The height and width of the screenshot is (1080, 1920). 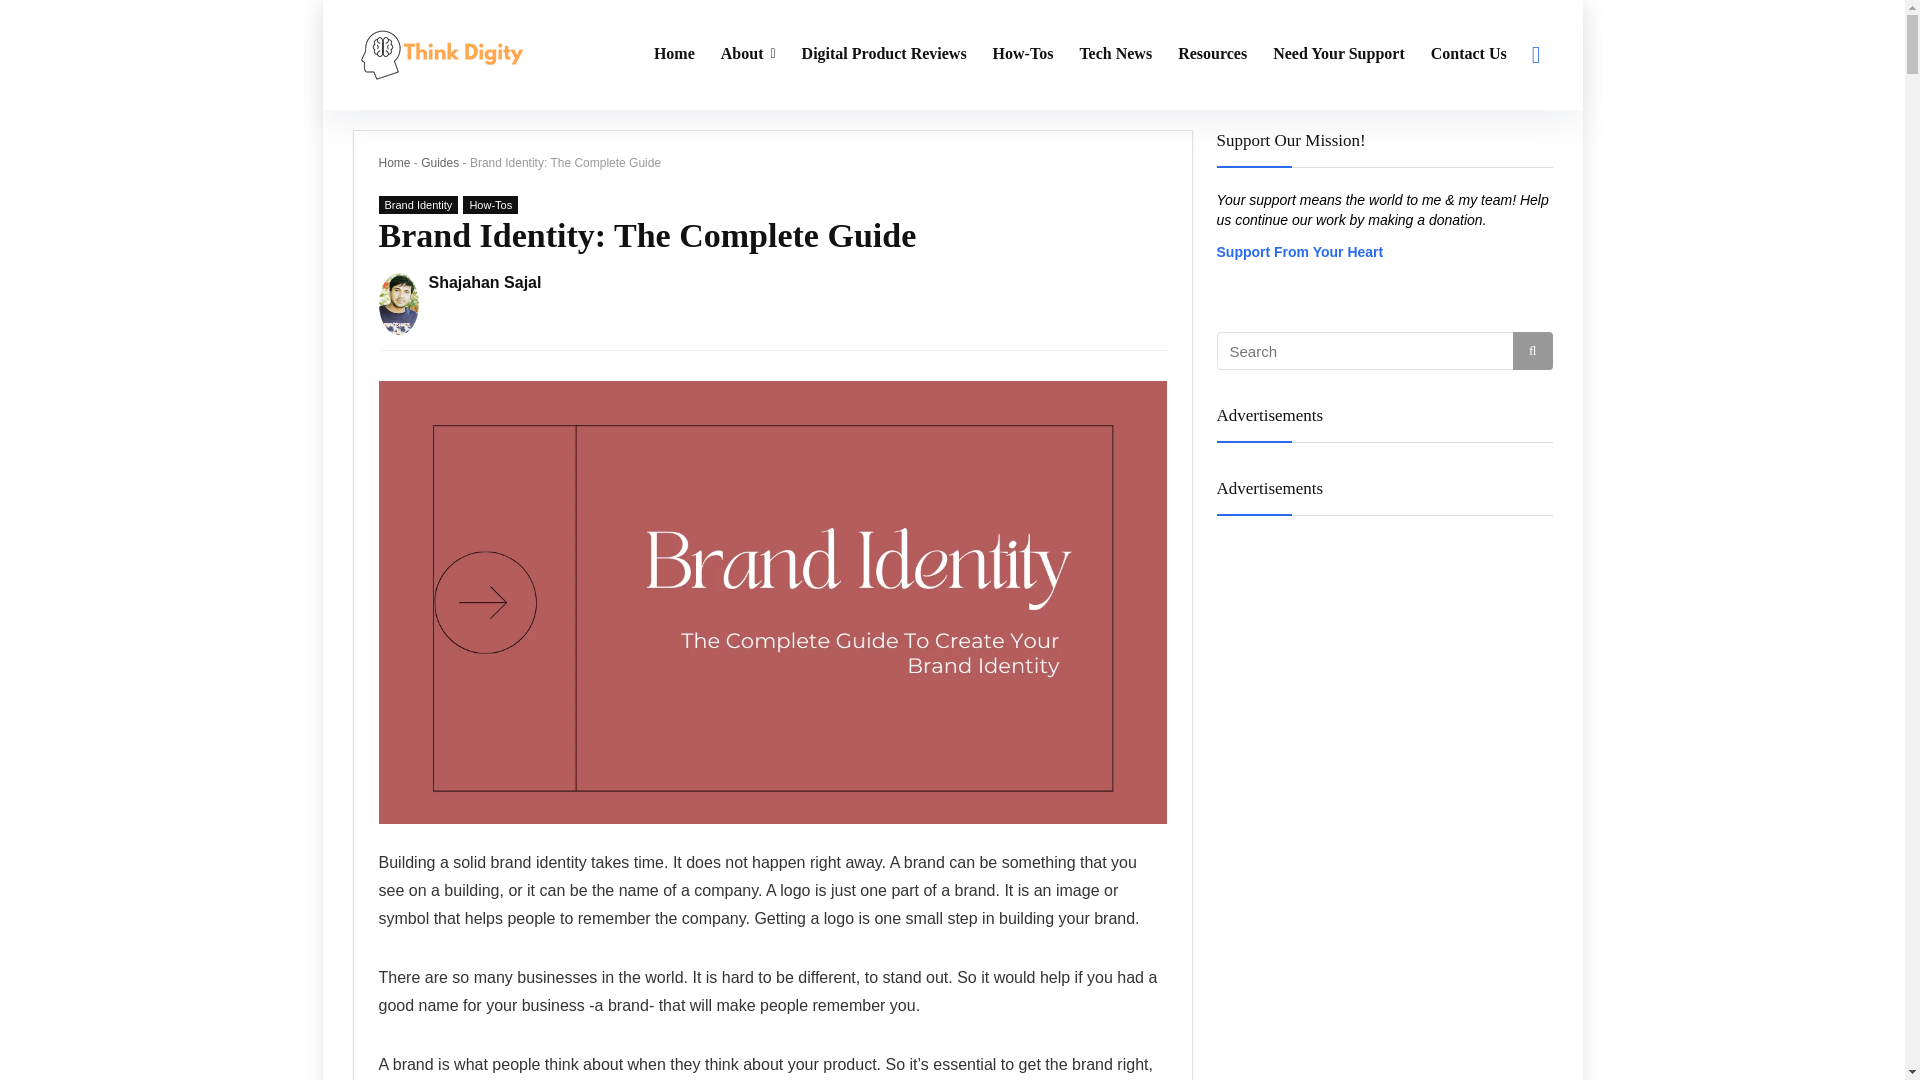 I want to click on Digital Product Reviews, so click(x=884, y=54).